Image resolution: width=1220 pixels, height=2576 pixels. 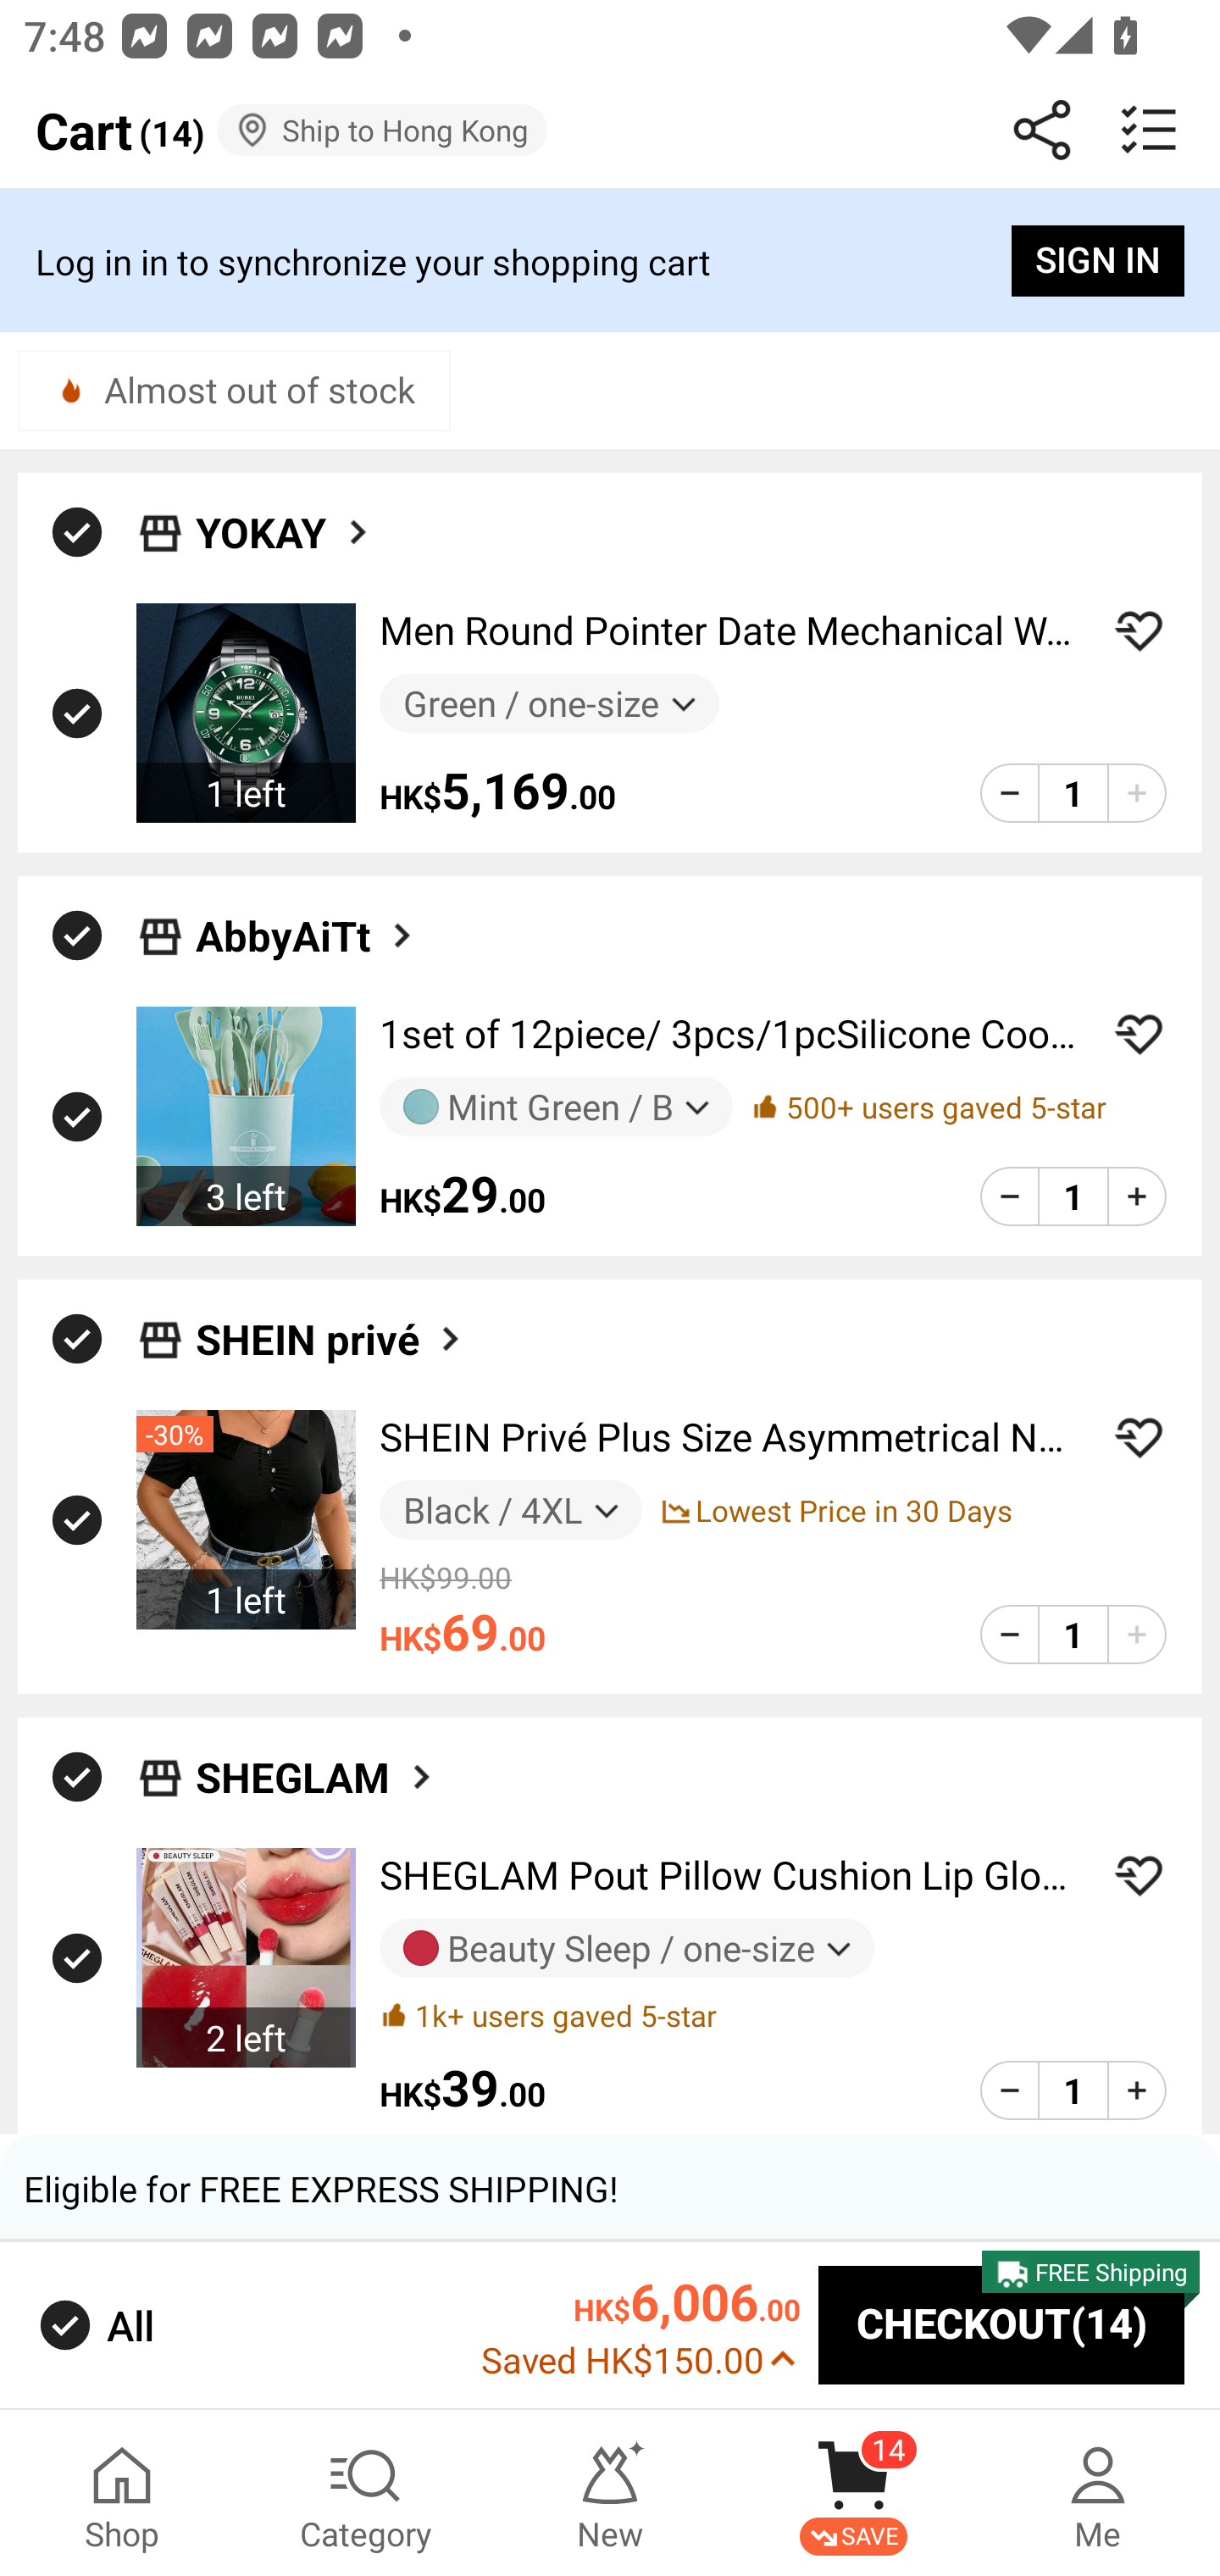 I want to click on Black / 4XL, so click(x=510, y=1510).